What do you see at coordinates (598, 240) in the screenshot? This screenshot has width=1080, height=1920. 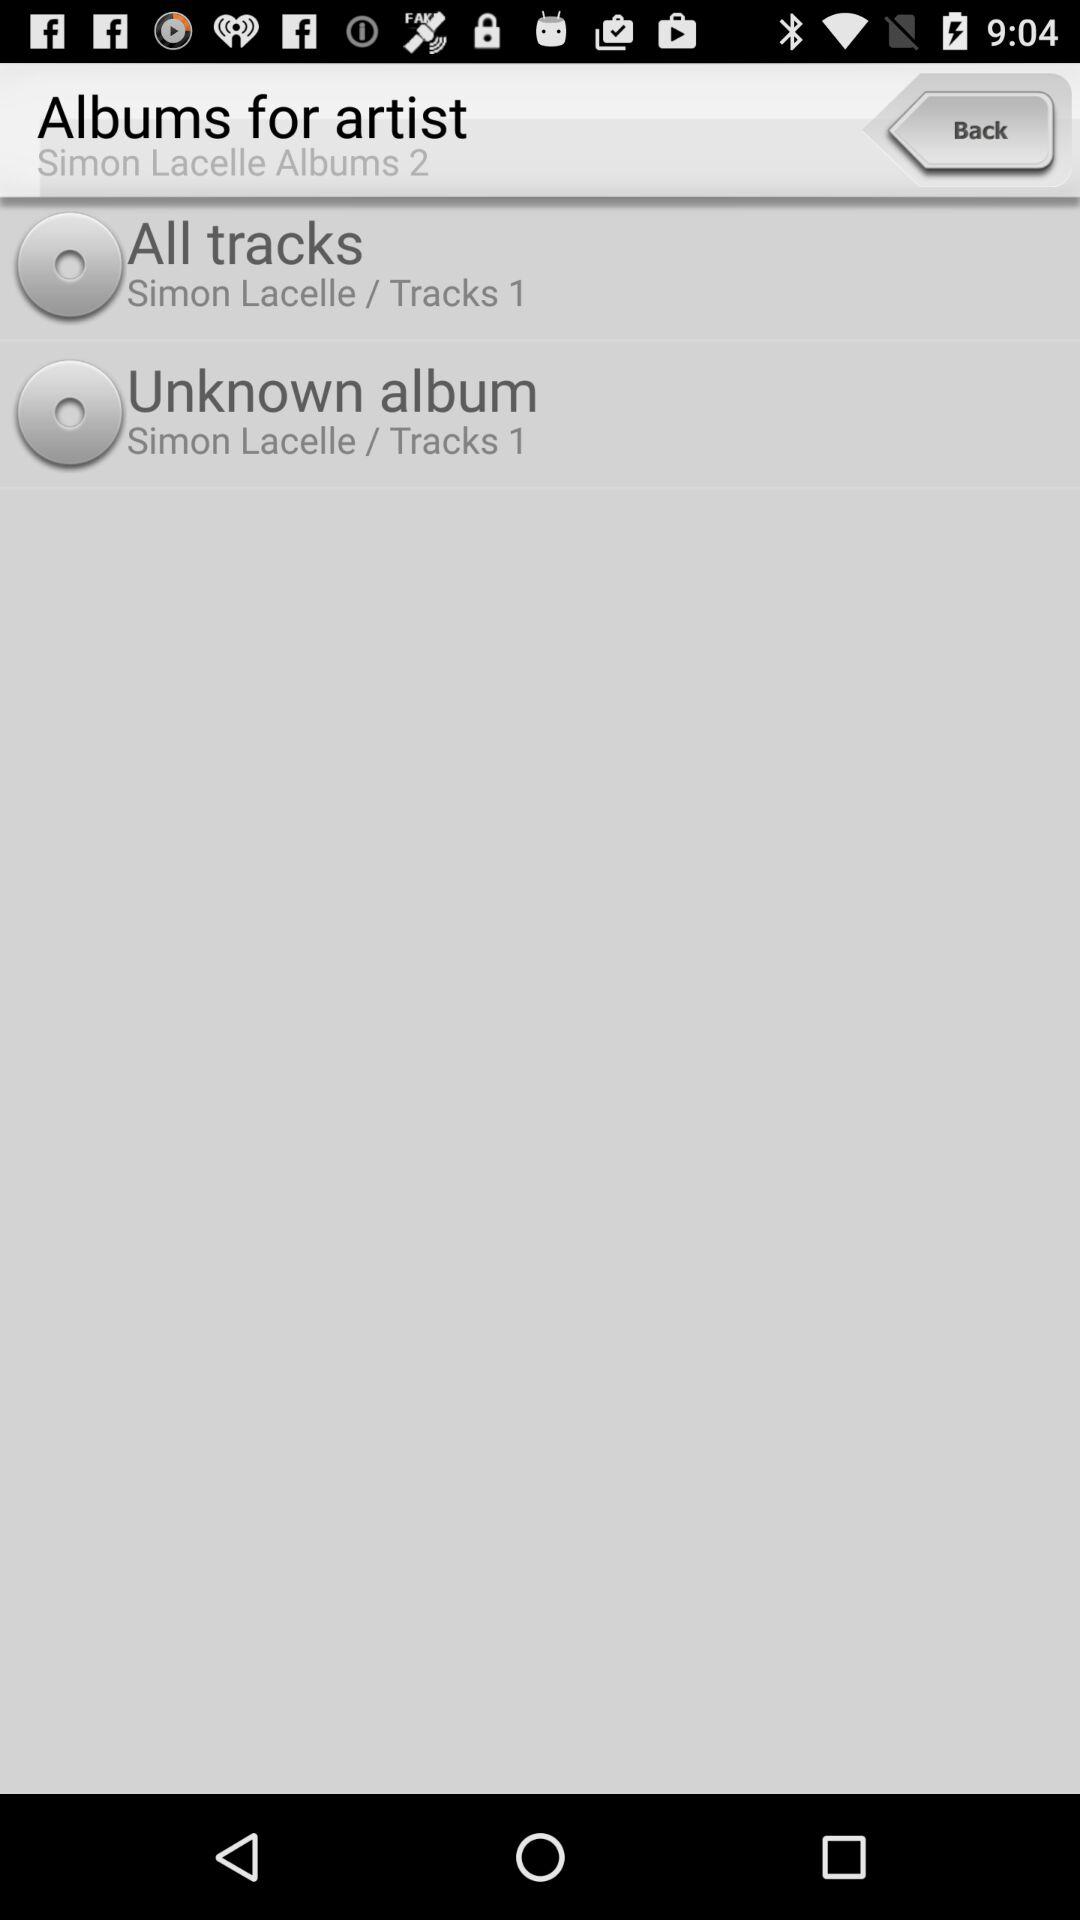 I see `flip to the all tracks app` at bounding box center [598, 240].